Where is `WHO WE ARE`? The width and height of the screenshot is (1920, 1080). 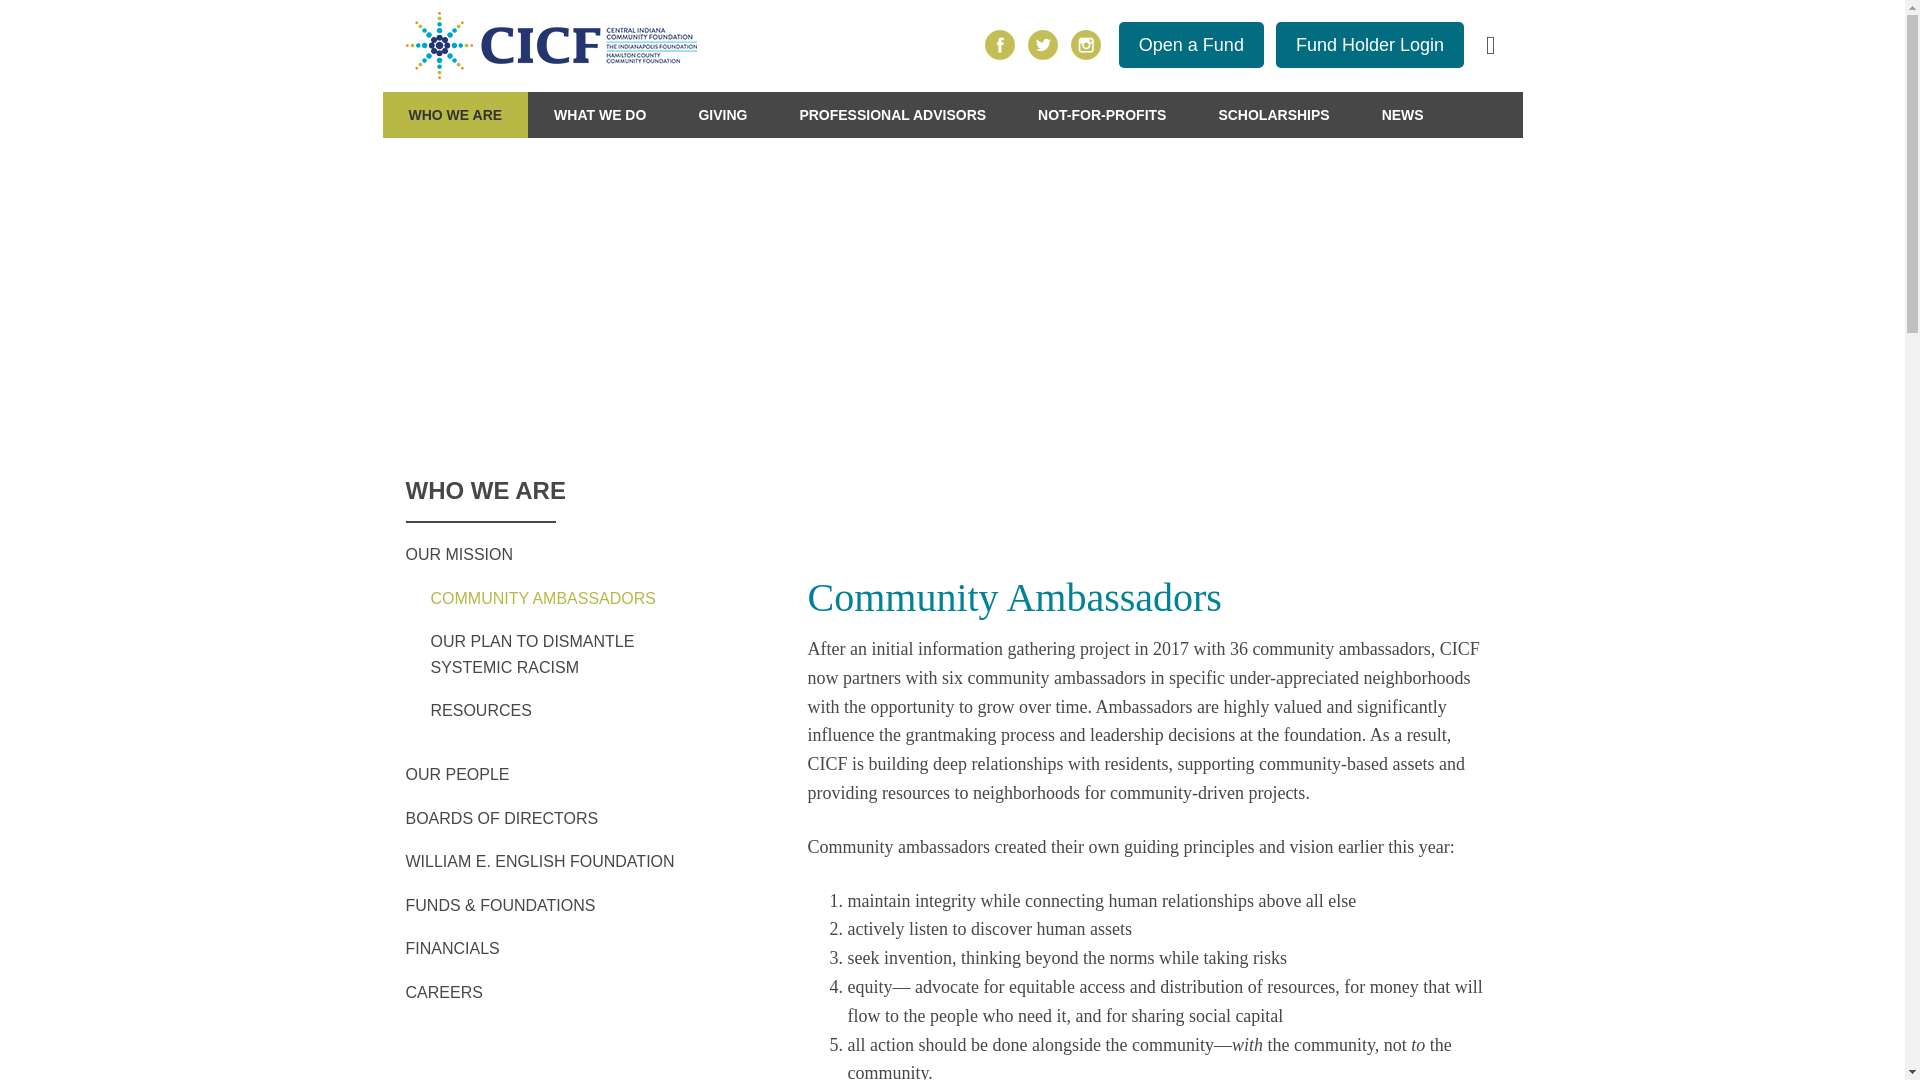 WHO WE ARE is located at coordinates (455, 114).